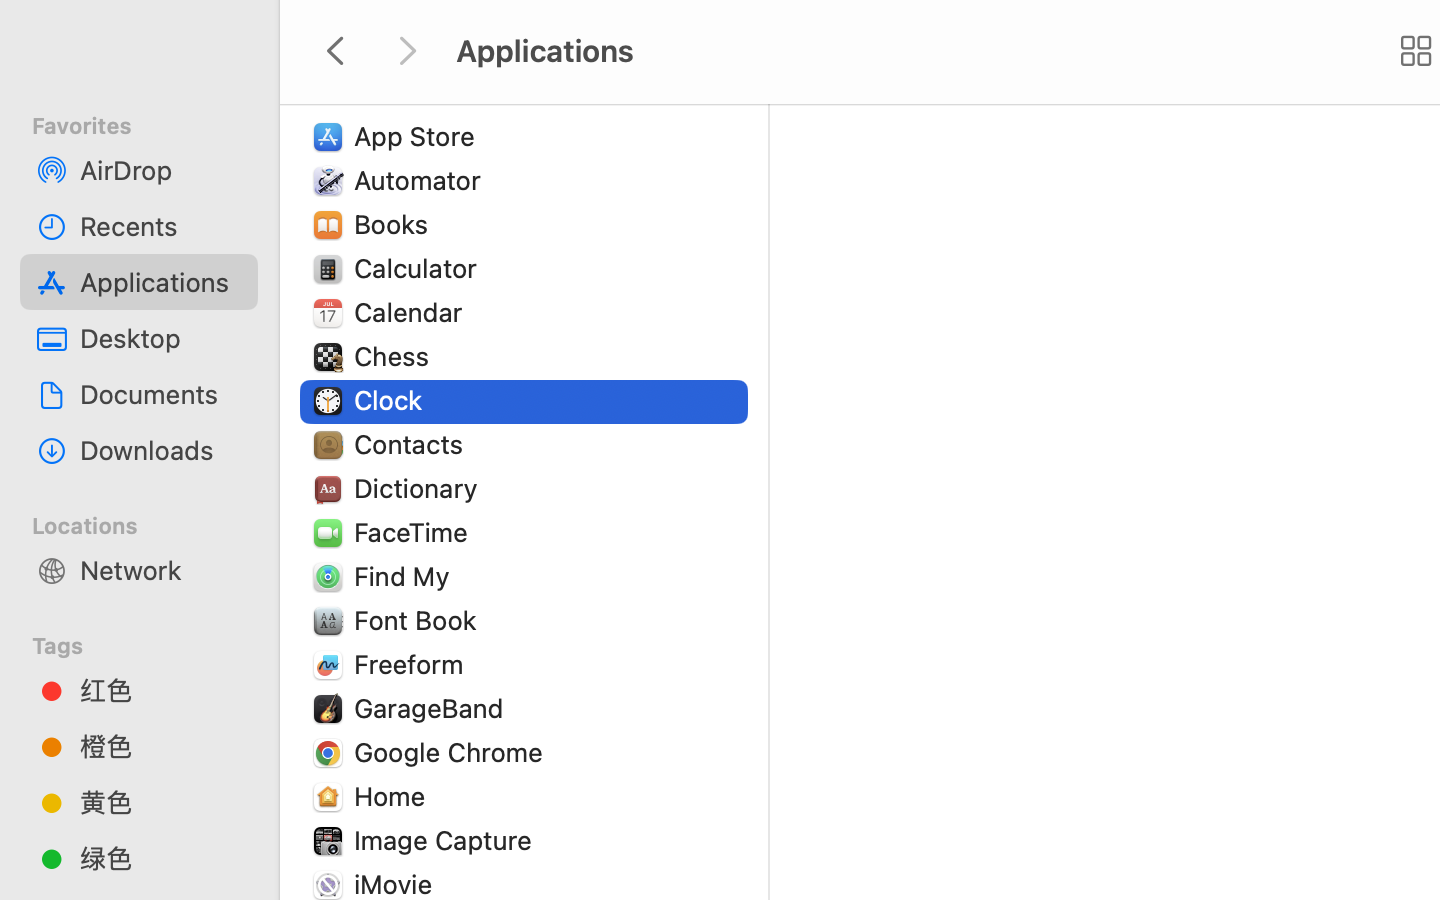 The width and height of the screenshot is (1440, 900). What do you see at coordinates (422, 180) in the screenshot?
I see `Automator` at bounding box center [422, 180].